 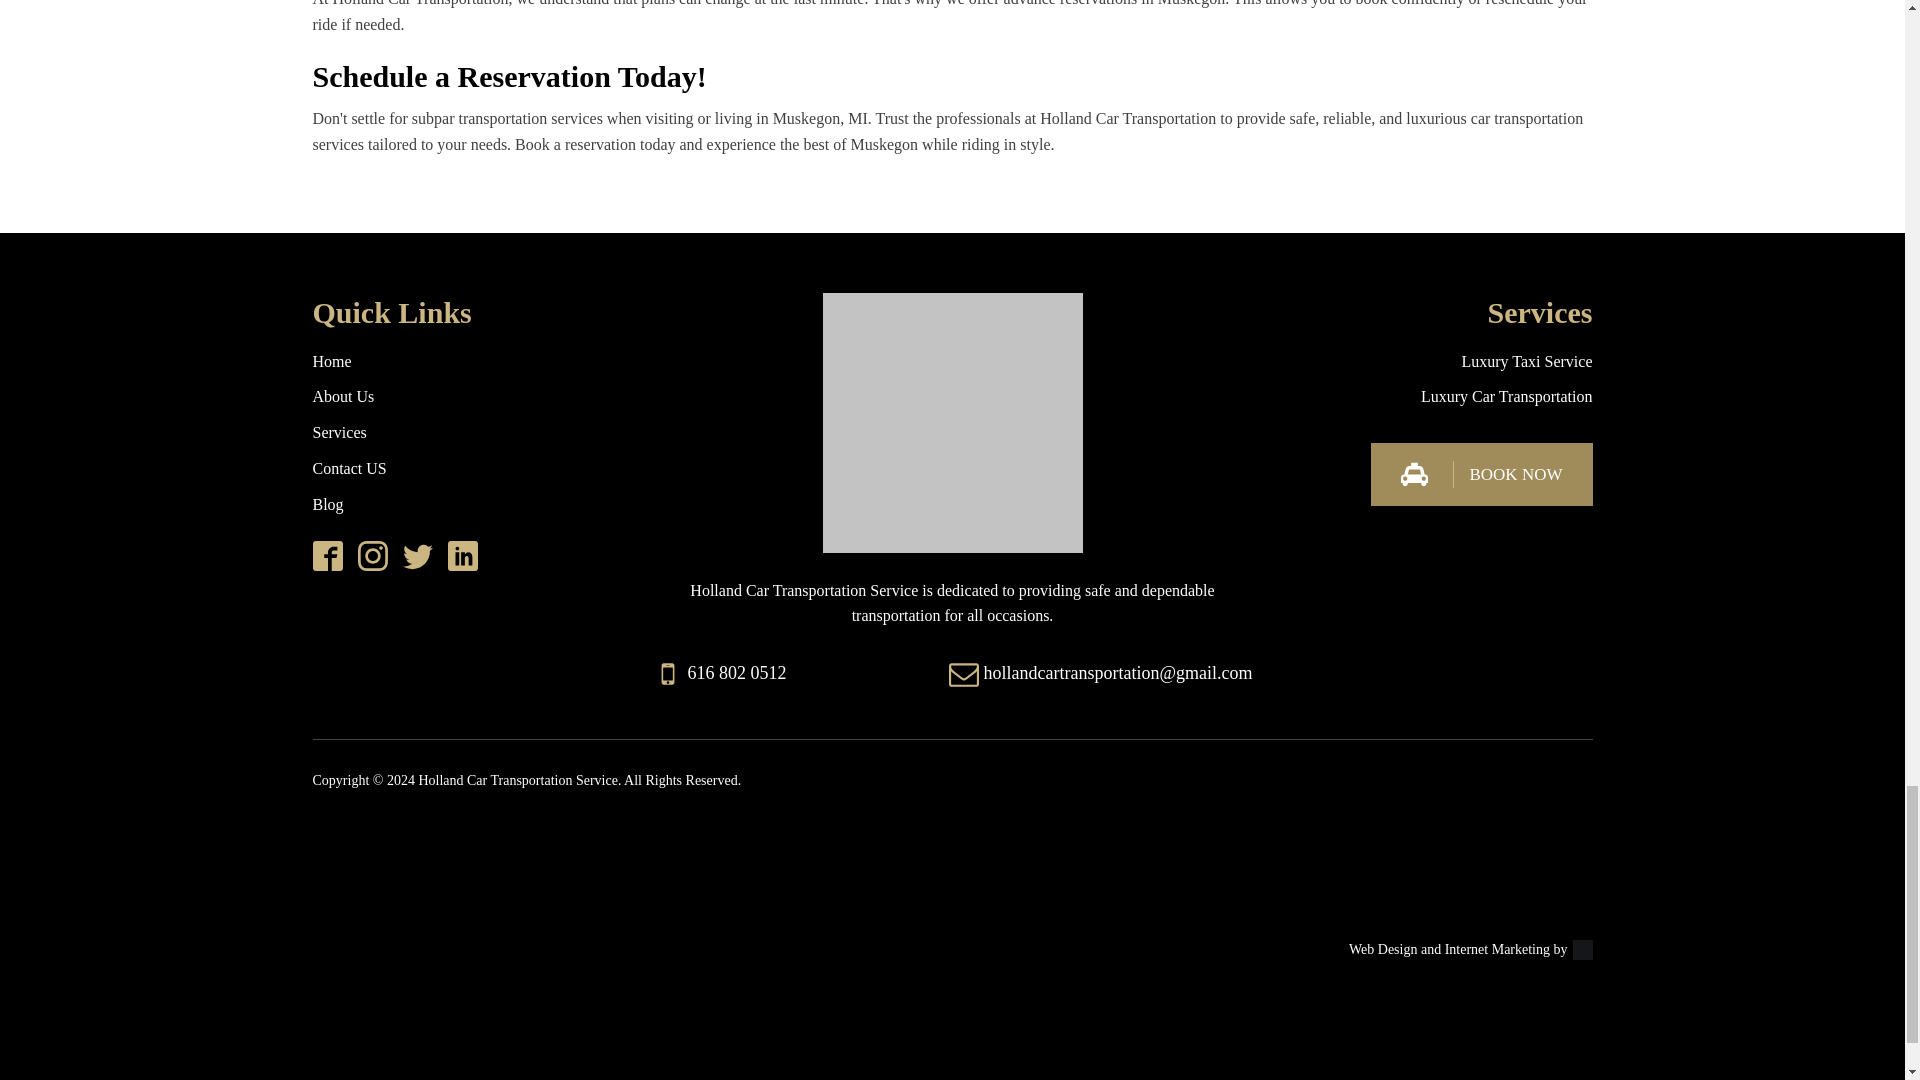 What do you see at coordinates (1527, 362) in the screenshot?
I see `Luxury Taxi Service` at bounding box center [1527, 362].